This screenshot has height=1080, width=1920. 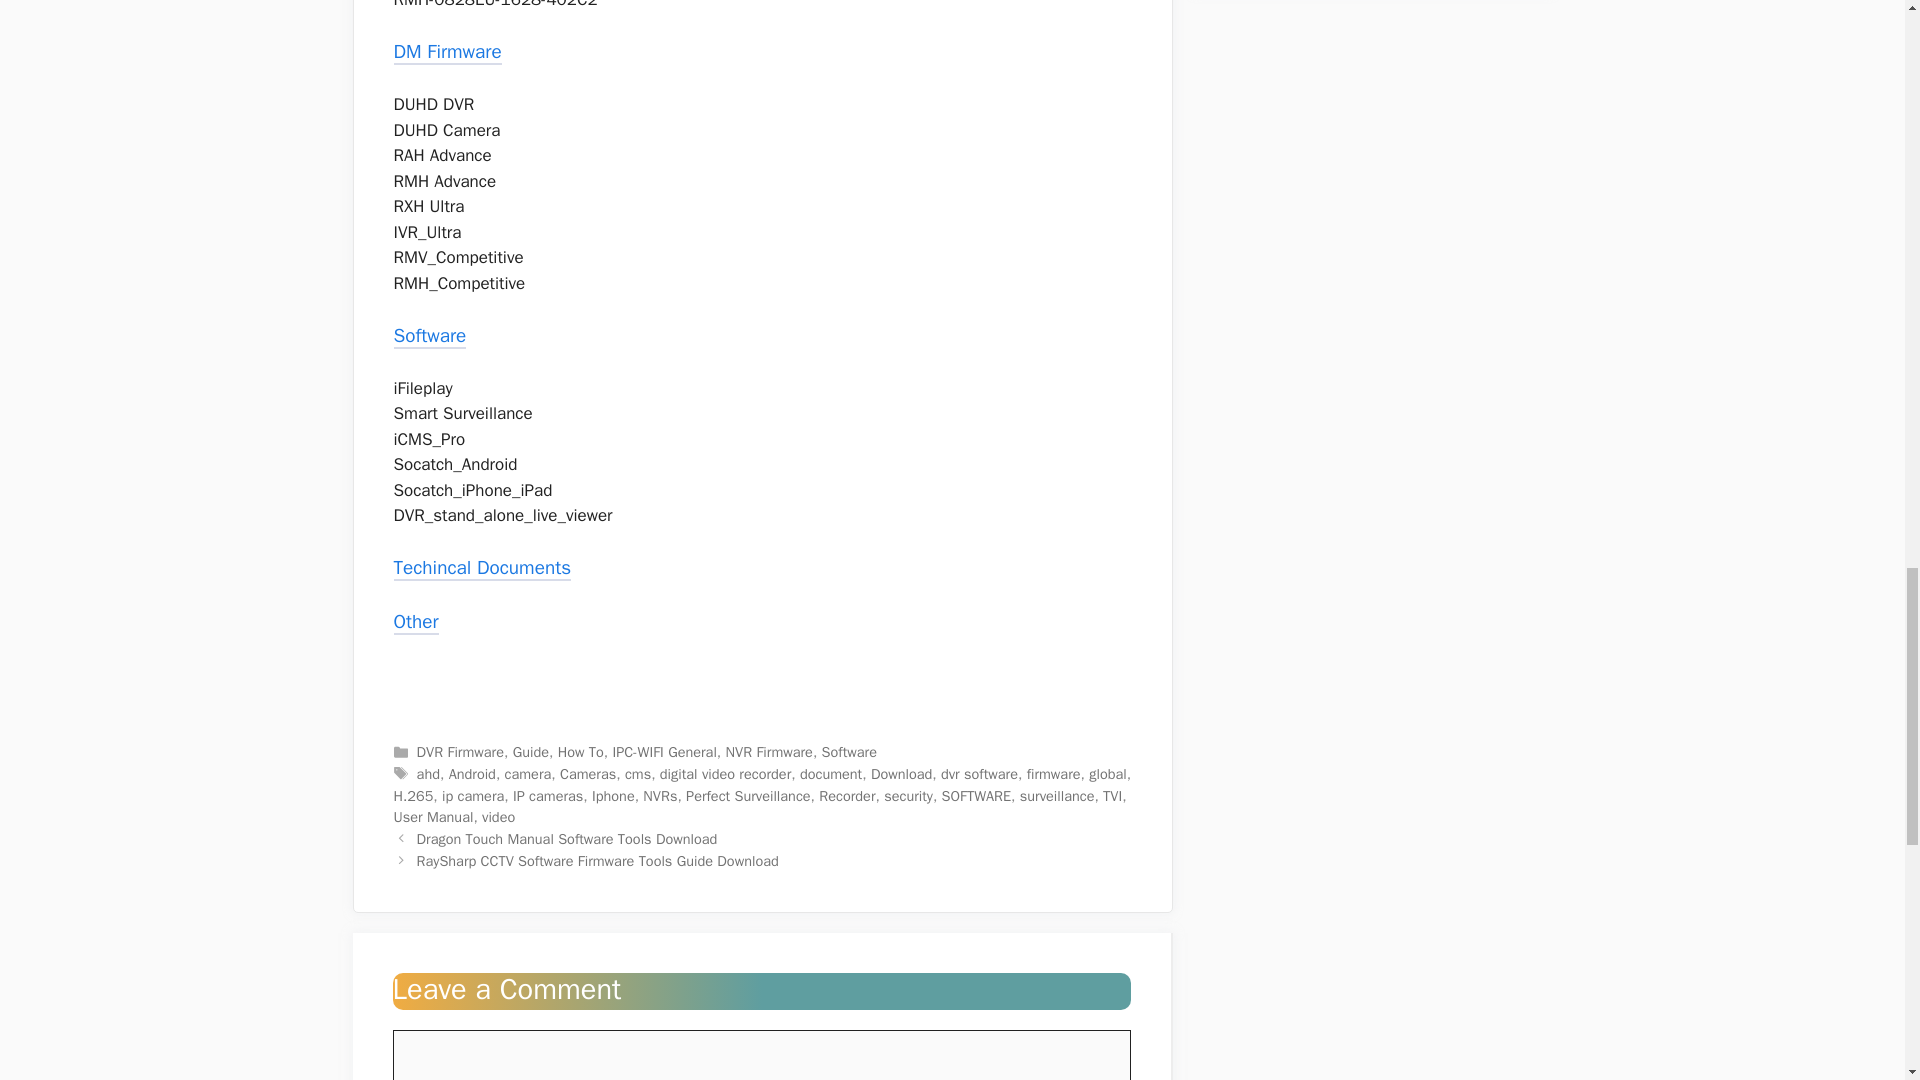 What do you see at coordinates (831, 774) in the screenshot?
I see `document` at bounding box center [831, 774].